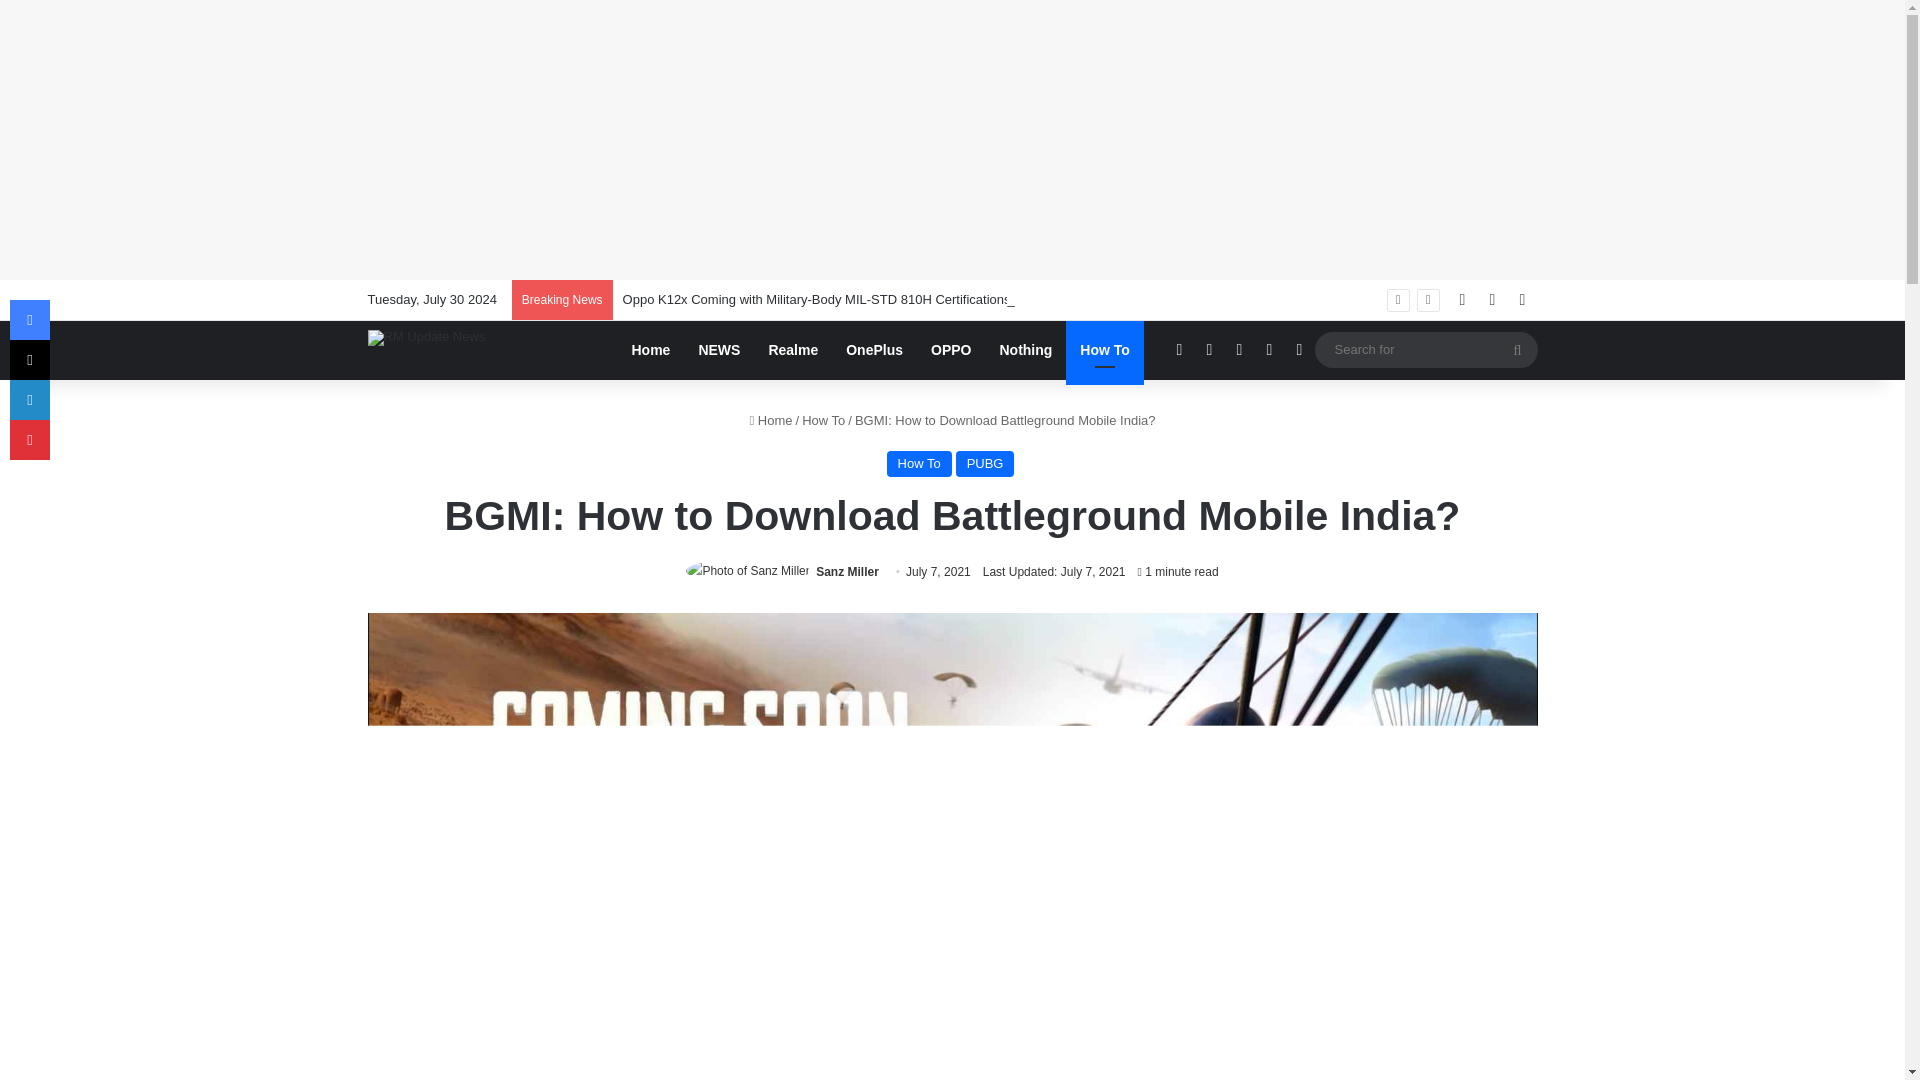 The image size is (1920, 1080). What do you see at coordinates (823, 420) in the screenshot?
I see `How To` at bounding box center [823, 420].